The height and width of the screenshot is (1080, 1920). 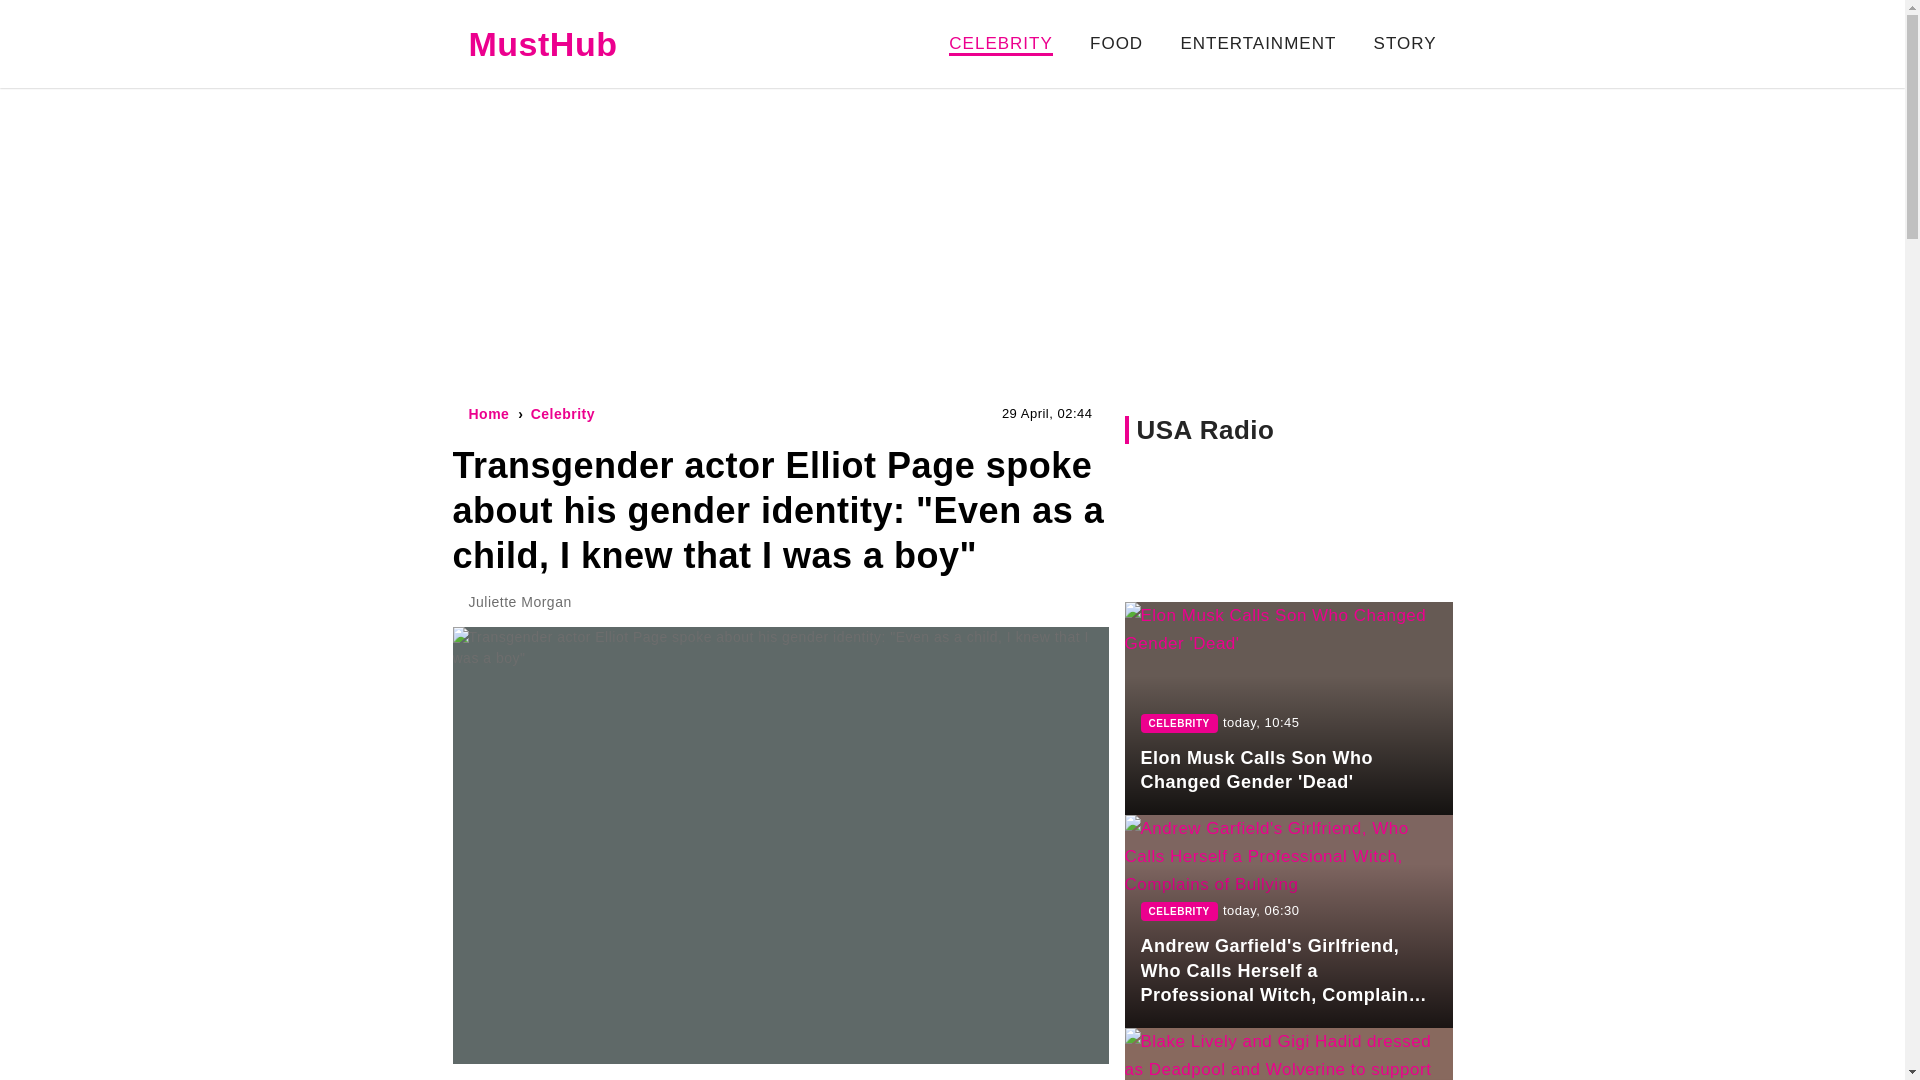 What do you see at coordinates (563, 414) in the screenshot?
I see `Celebrity` at bounding box center [563, 414].